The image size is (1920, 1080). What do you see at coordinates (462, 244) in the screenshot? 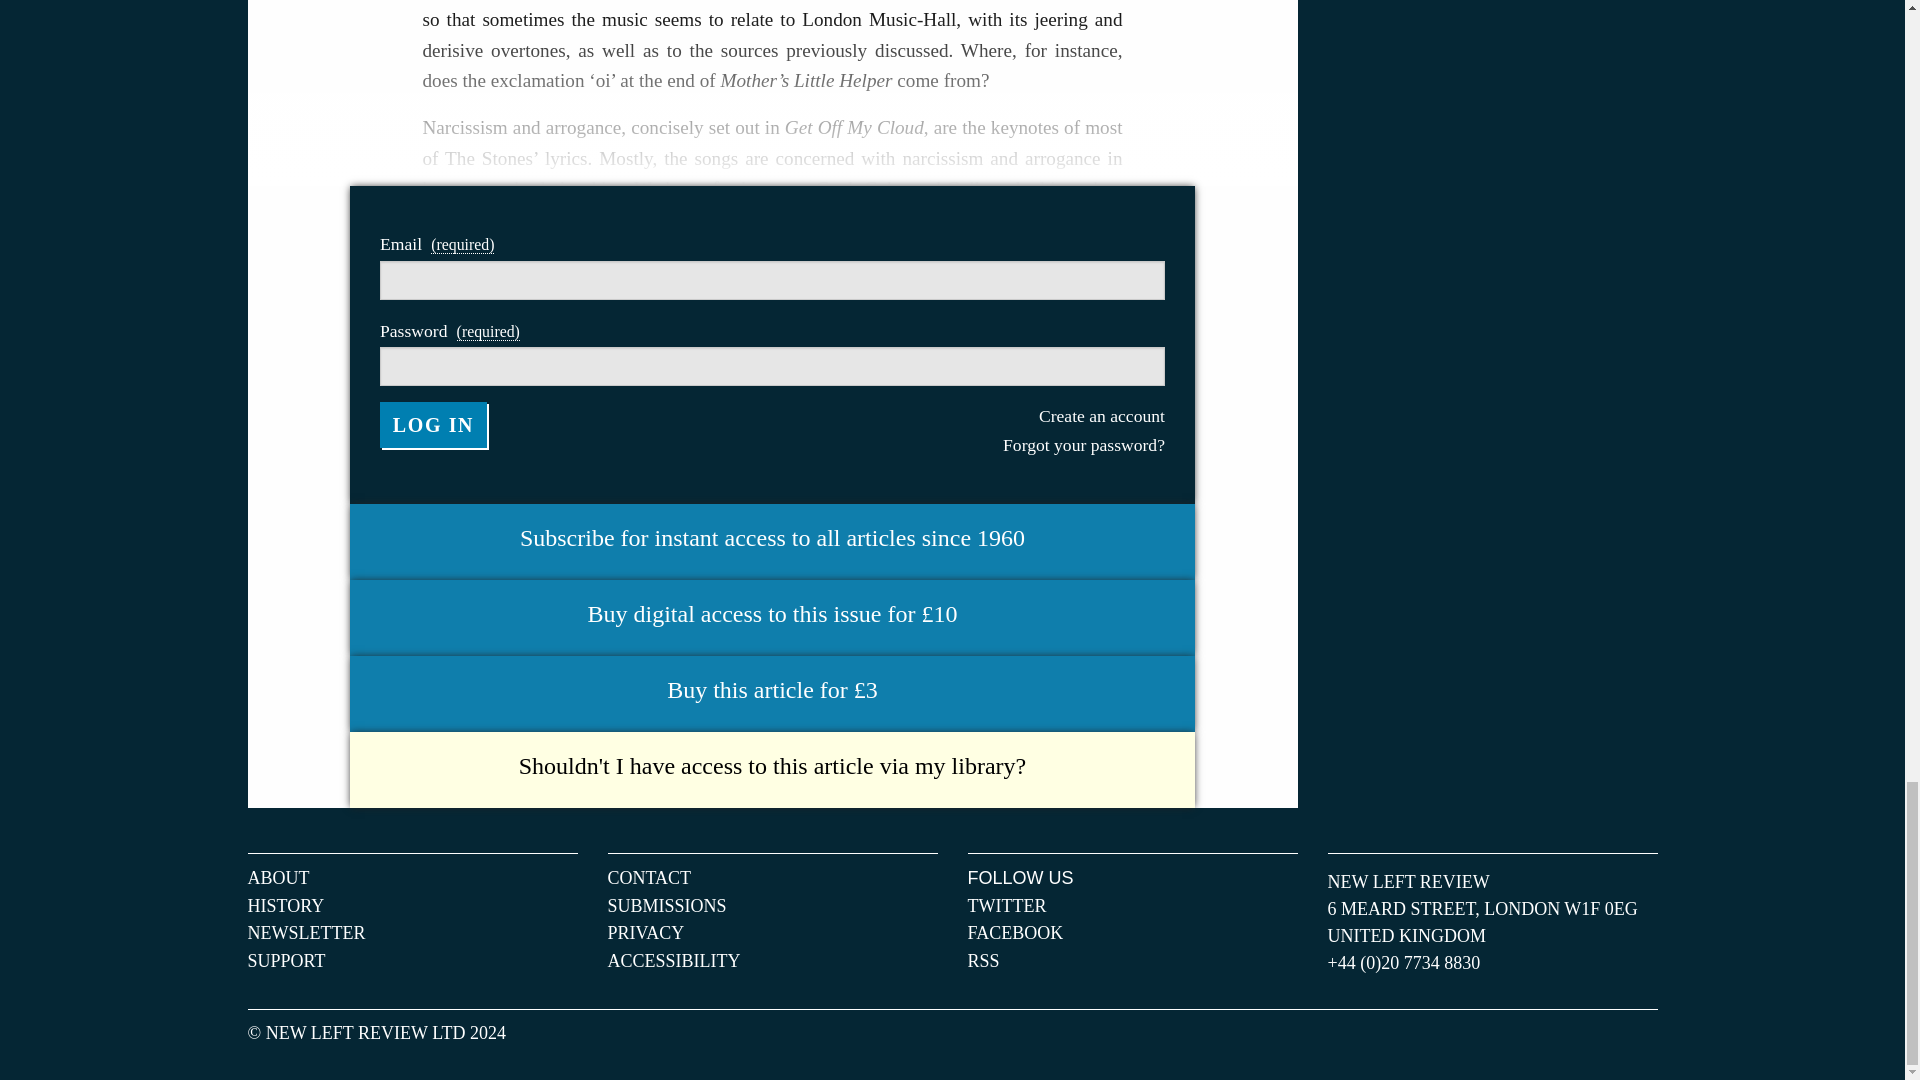
I see `you must complete this field` at bounding box center [462, 244].